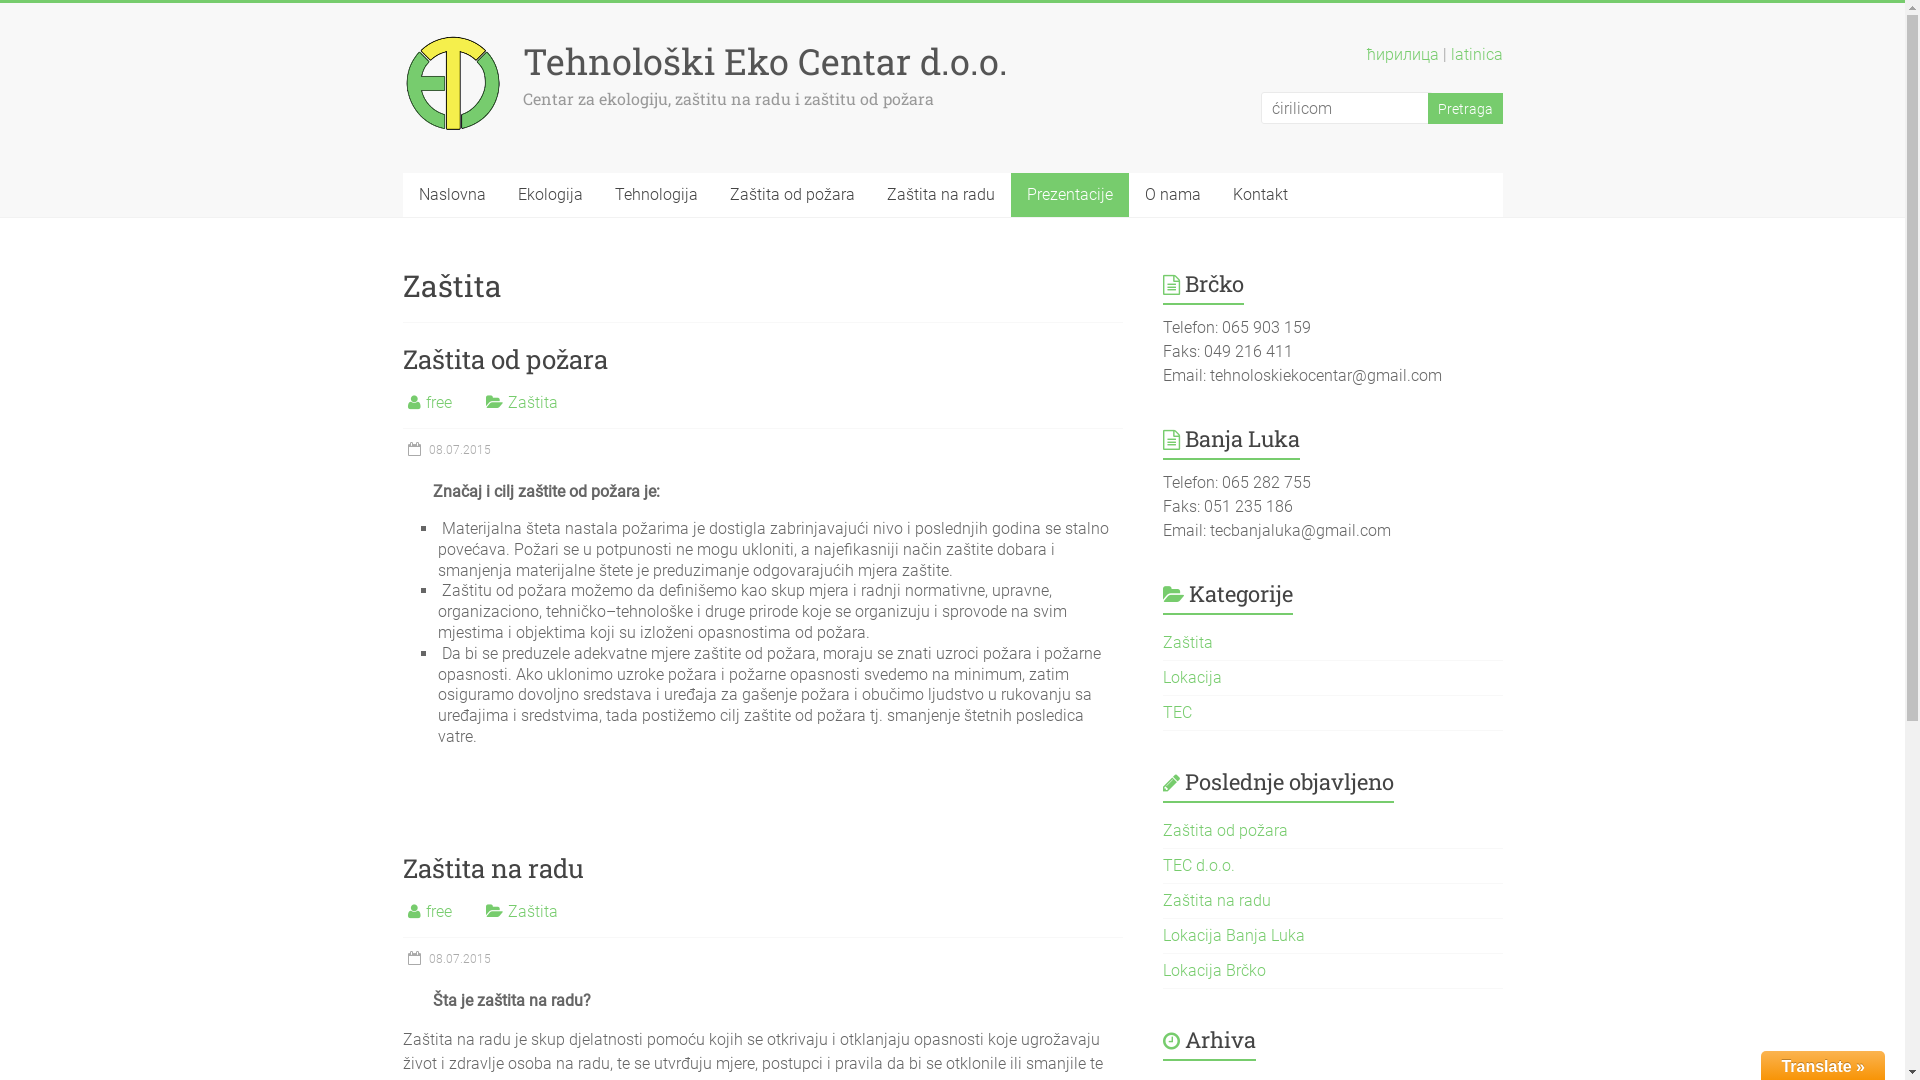 The width and height of the screenshot is (1920, 1080). Describe the element at coordinates (1199, 866) in the screenshot. I see `TEC d.o.o.` at that location.